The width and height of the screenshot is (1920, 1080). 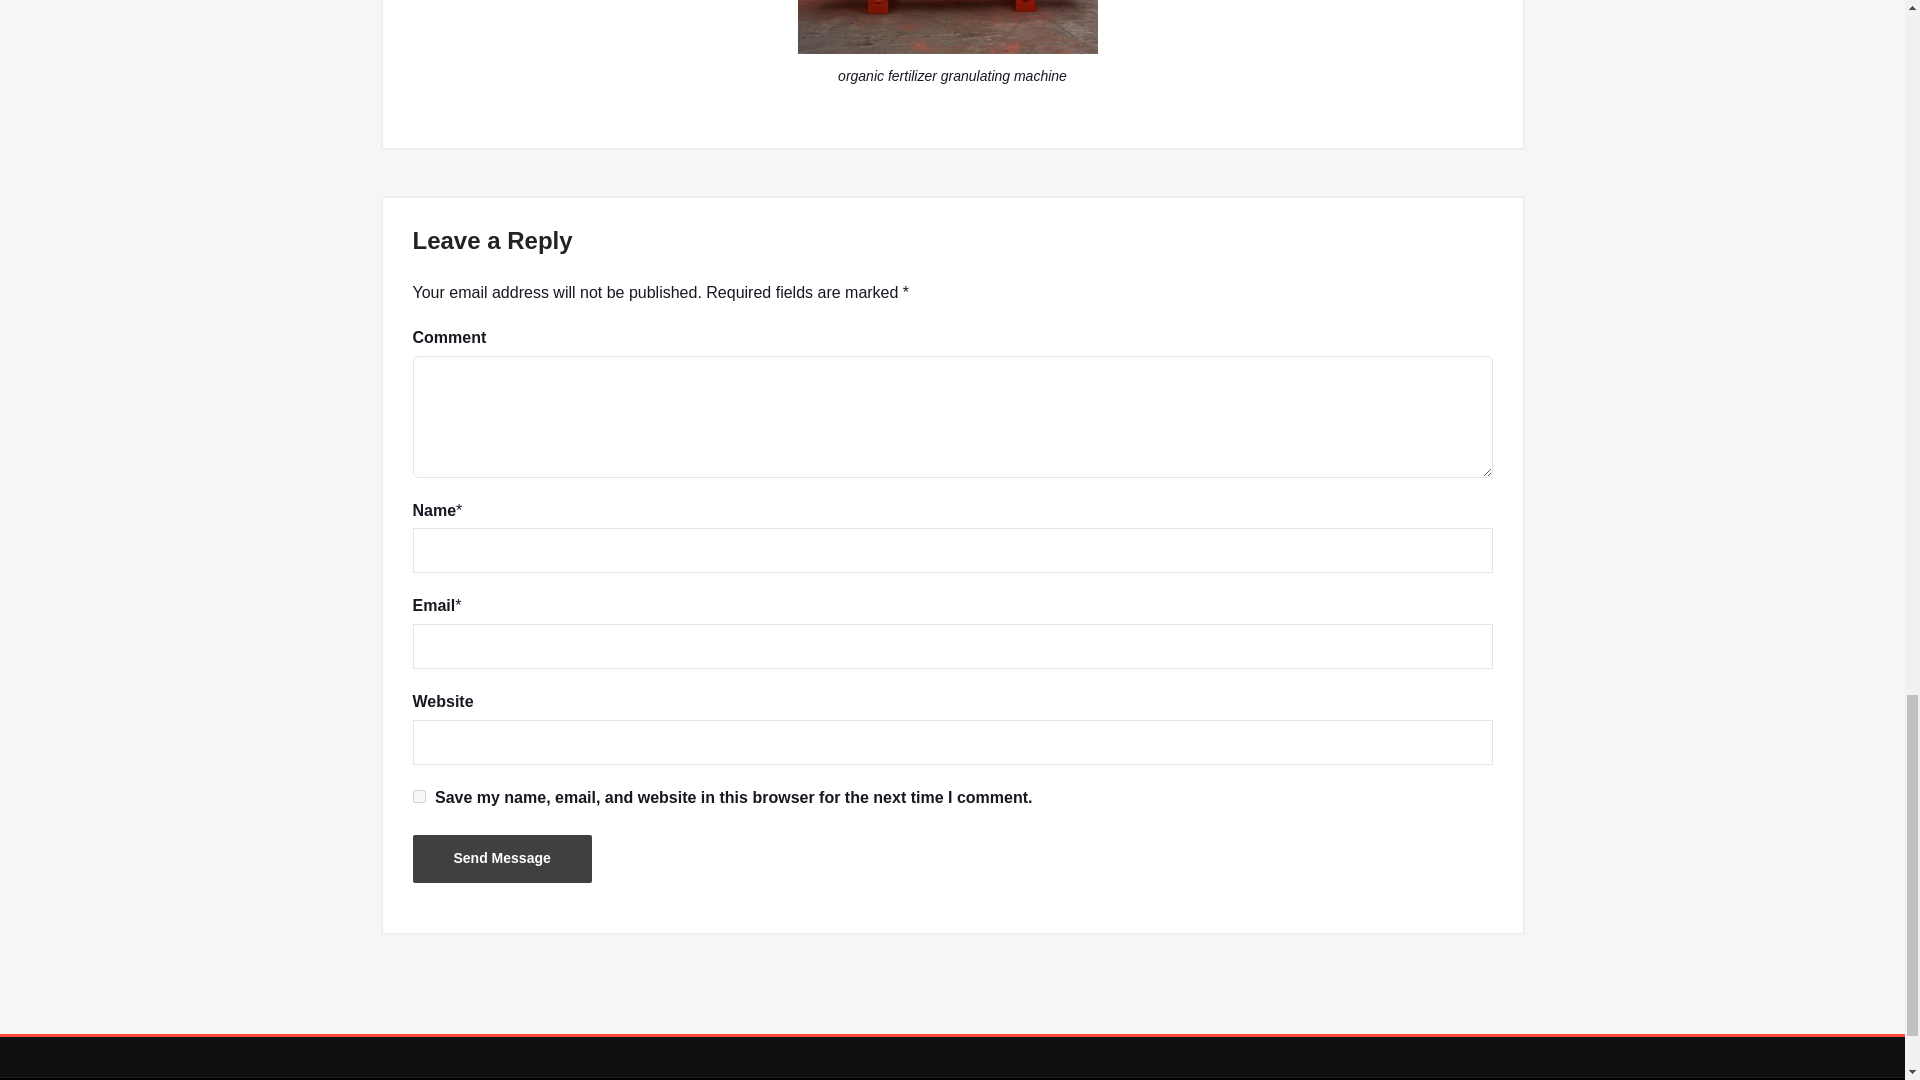 I want to click on yes, so click(x=418, y=796).